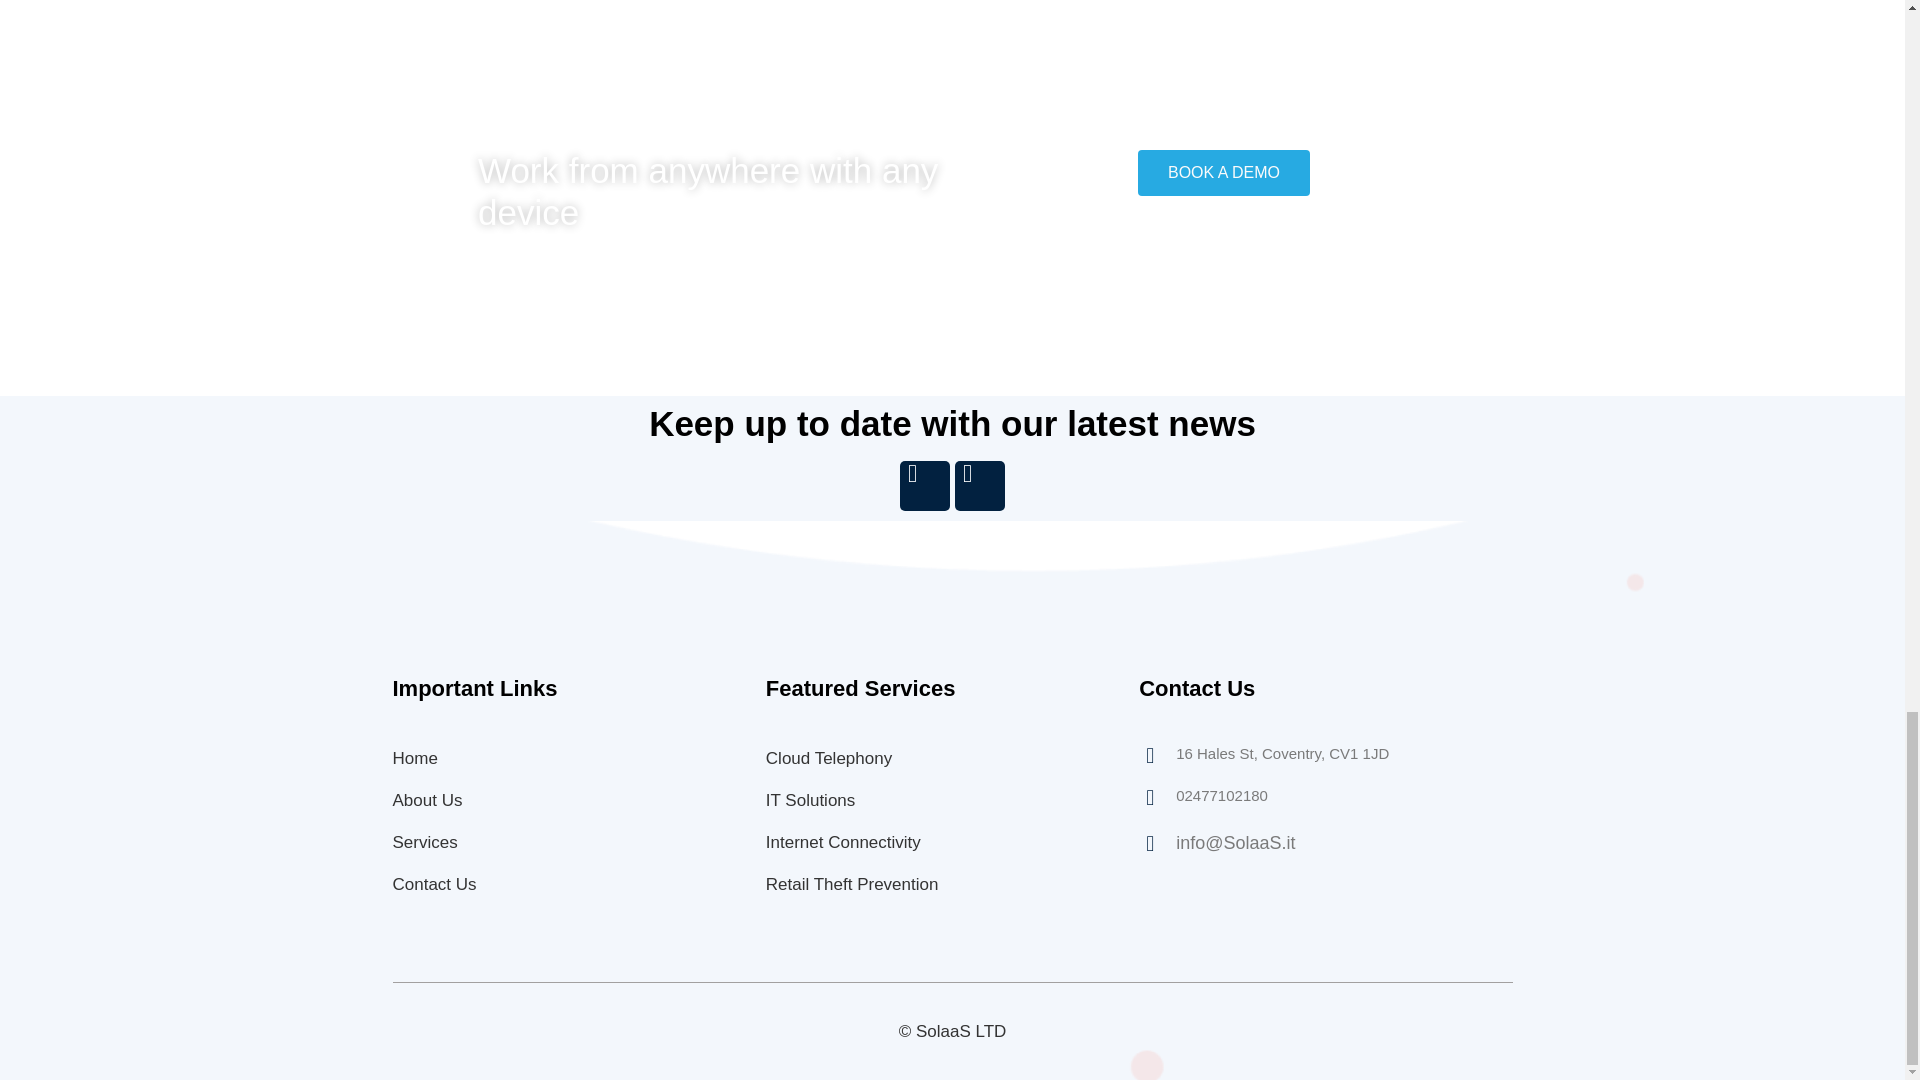 The width and height of the screenshot is (1920, 1080). I want to click on Contact Us, so click(434, 884).